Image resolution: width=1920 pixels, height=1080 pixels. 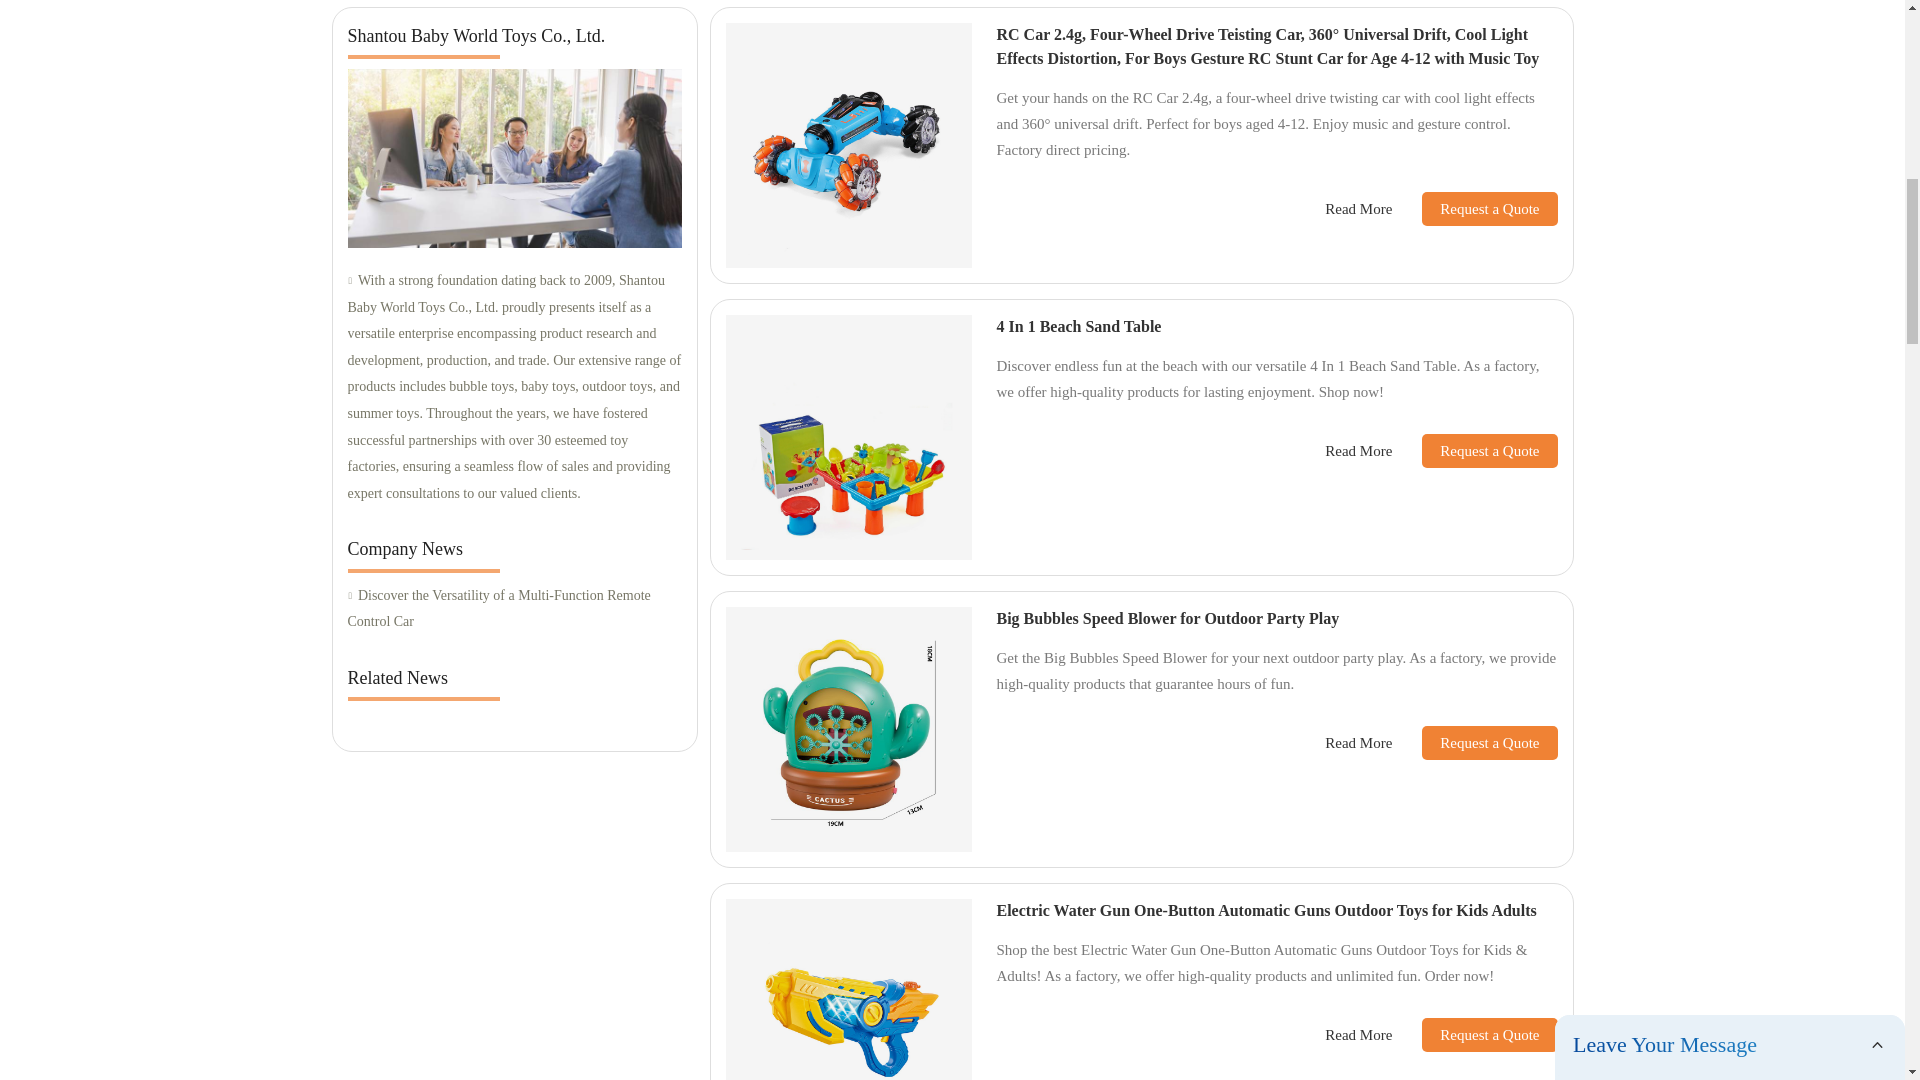 I want to click on Request a Quote, so click(x=1474, y=1034).